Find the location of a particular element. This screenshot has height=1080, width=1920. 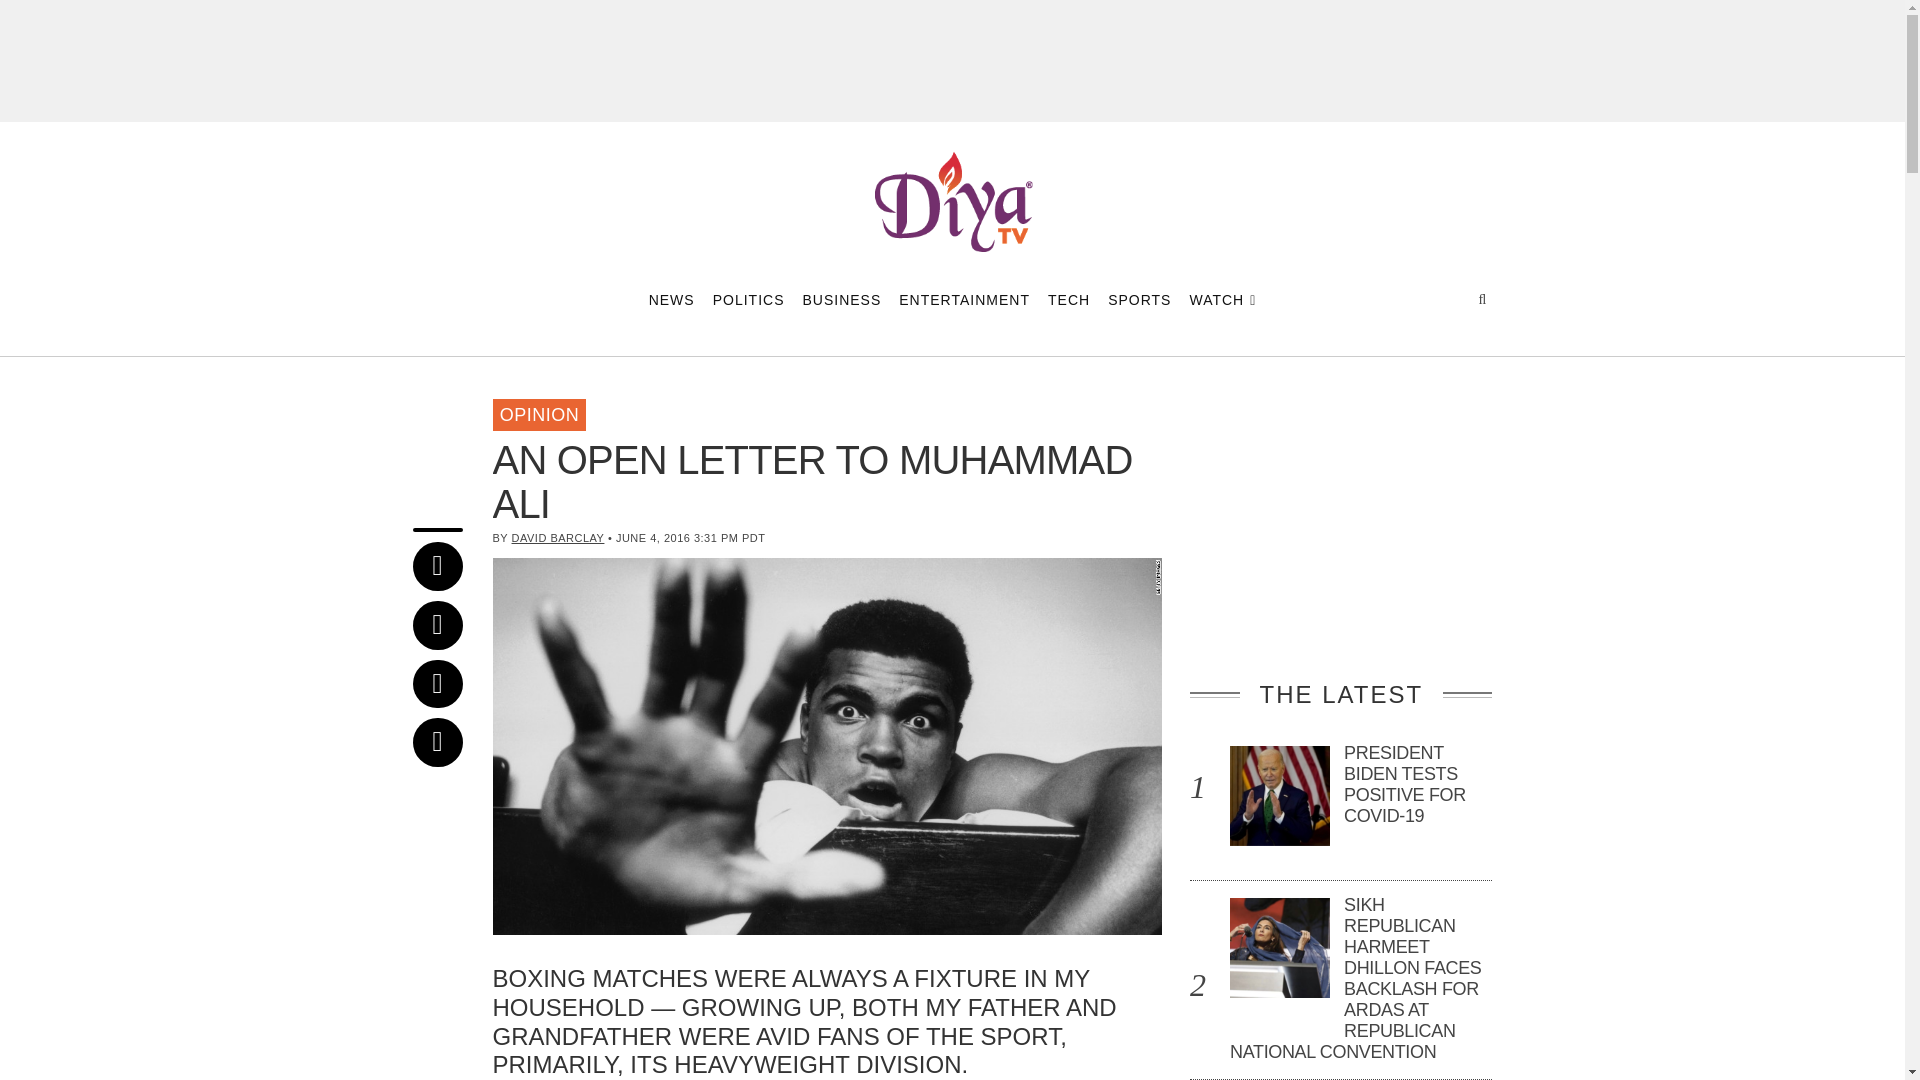

3rd party ad content is located at coordinates (1340, 524).